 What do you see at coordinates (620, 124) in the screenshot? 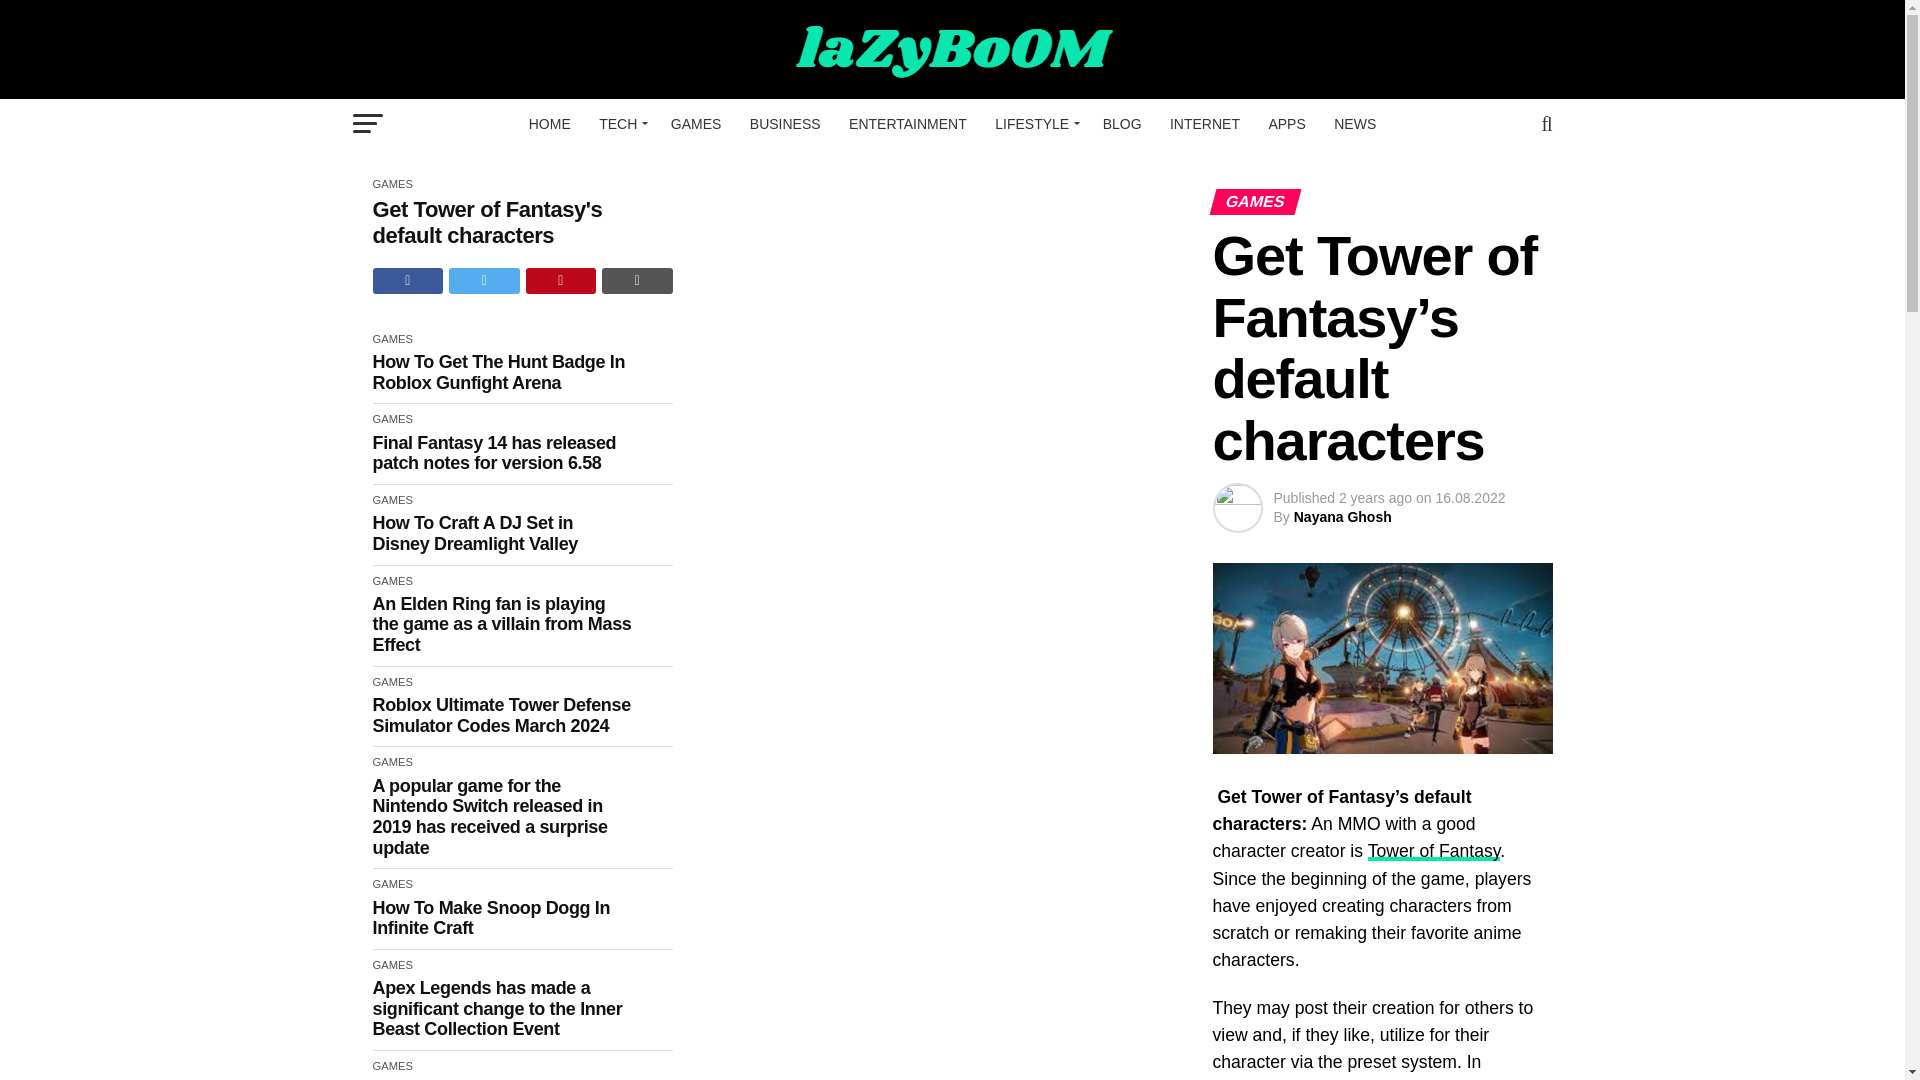
I see `TECH` at bounding box center [620, 124].